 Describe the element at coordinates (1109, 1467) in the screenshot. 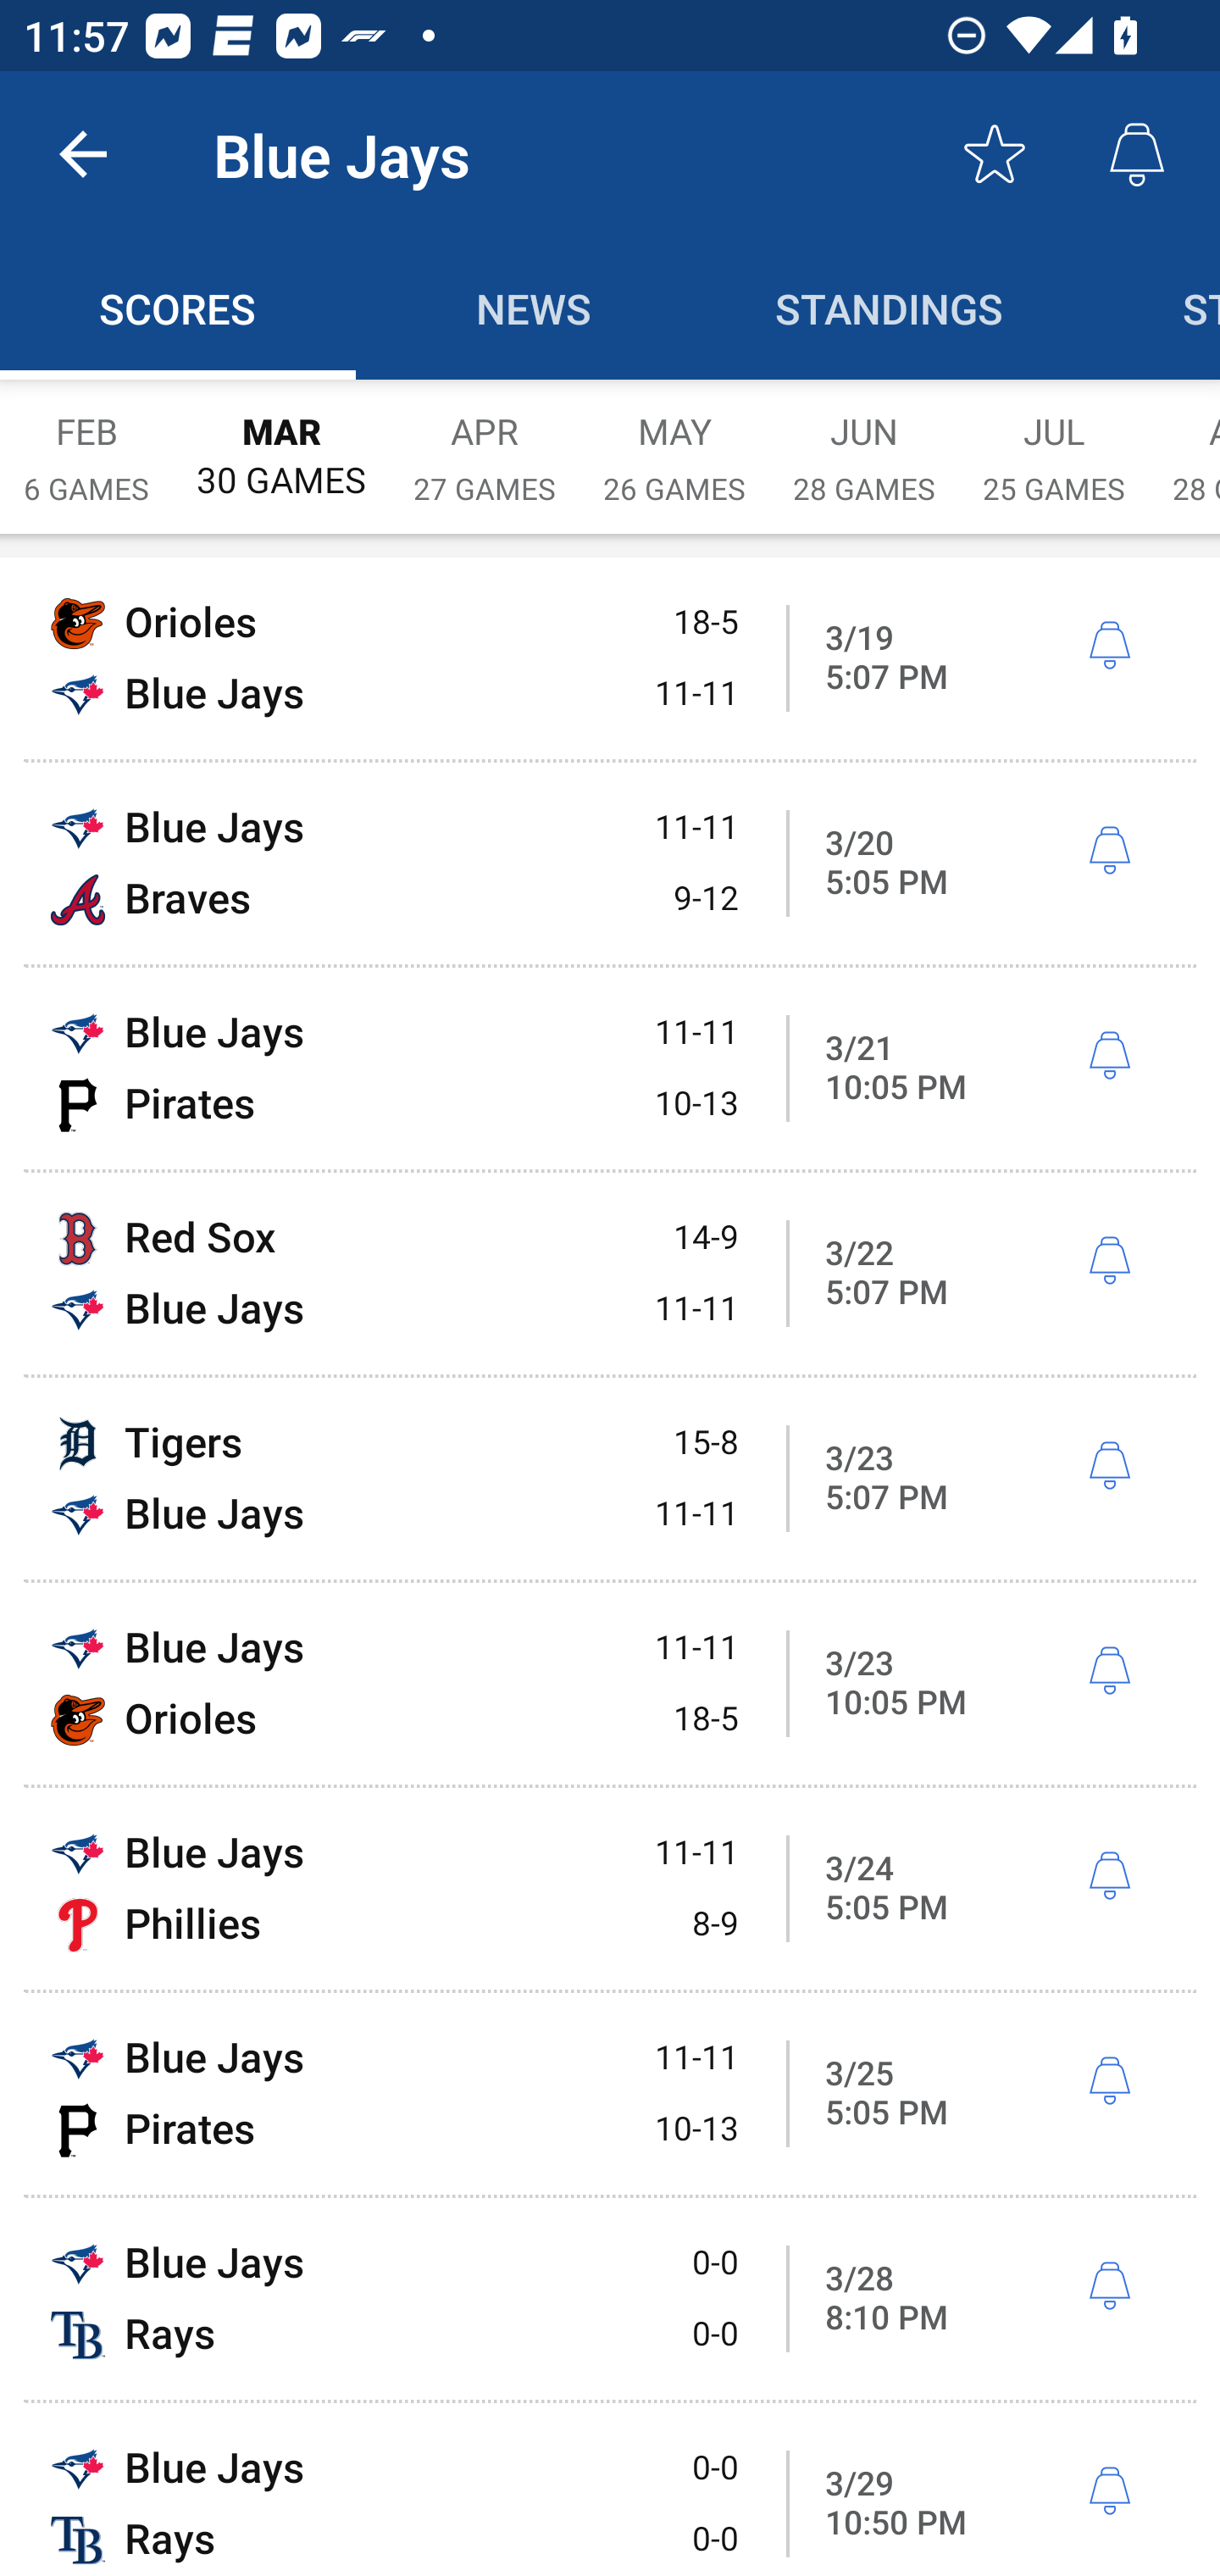

I see `í` at that location.